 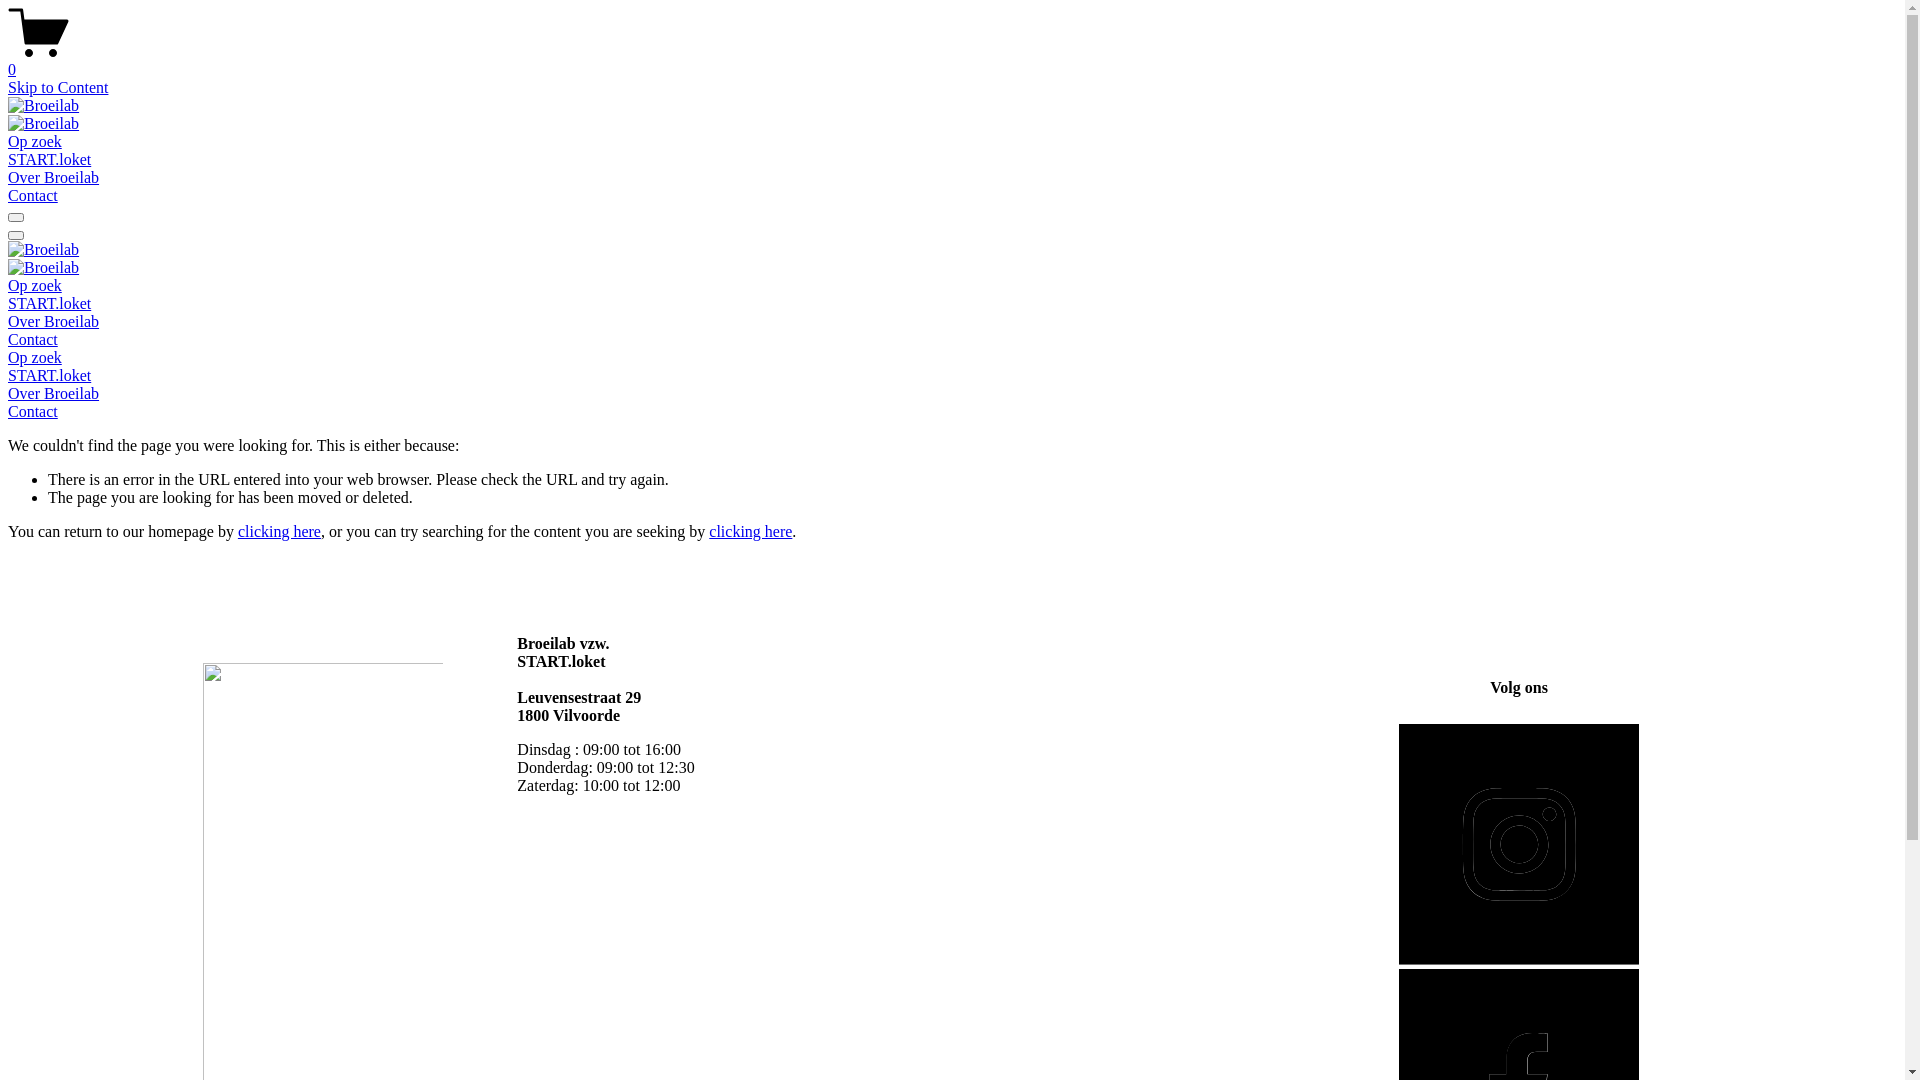 I want to click on clicking here, so click(x=750, y=532).